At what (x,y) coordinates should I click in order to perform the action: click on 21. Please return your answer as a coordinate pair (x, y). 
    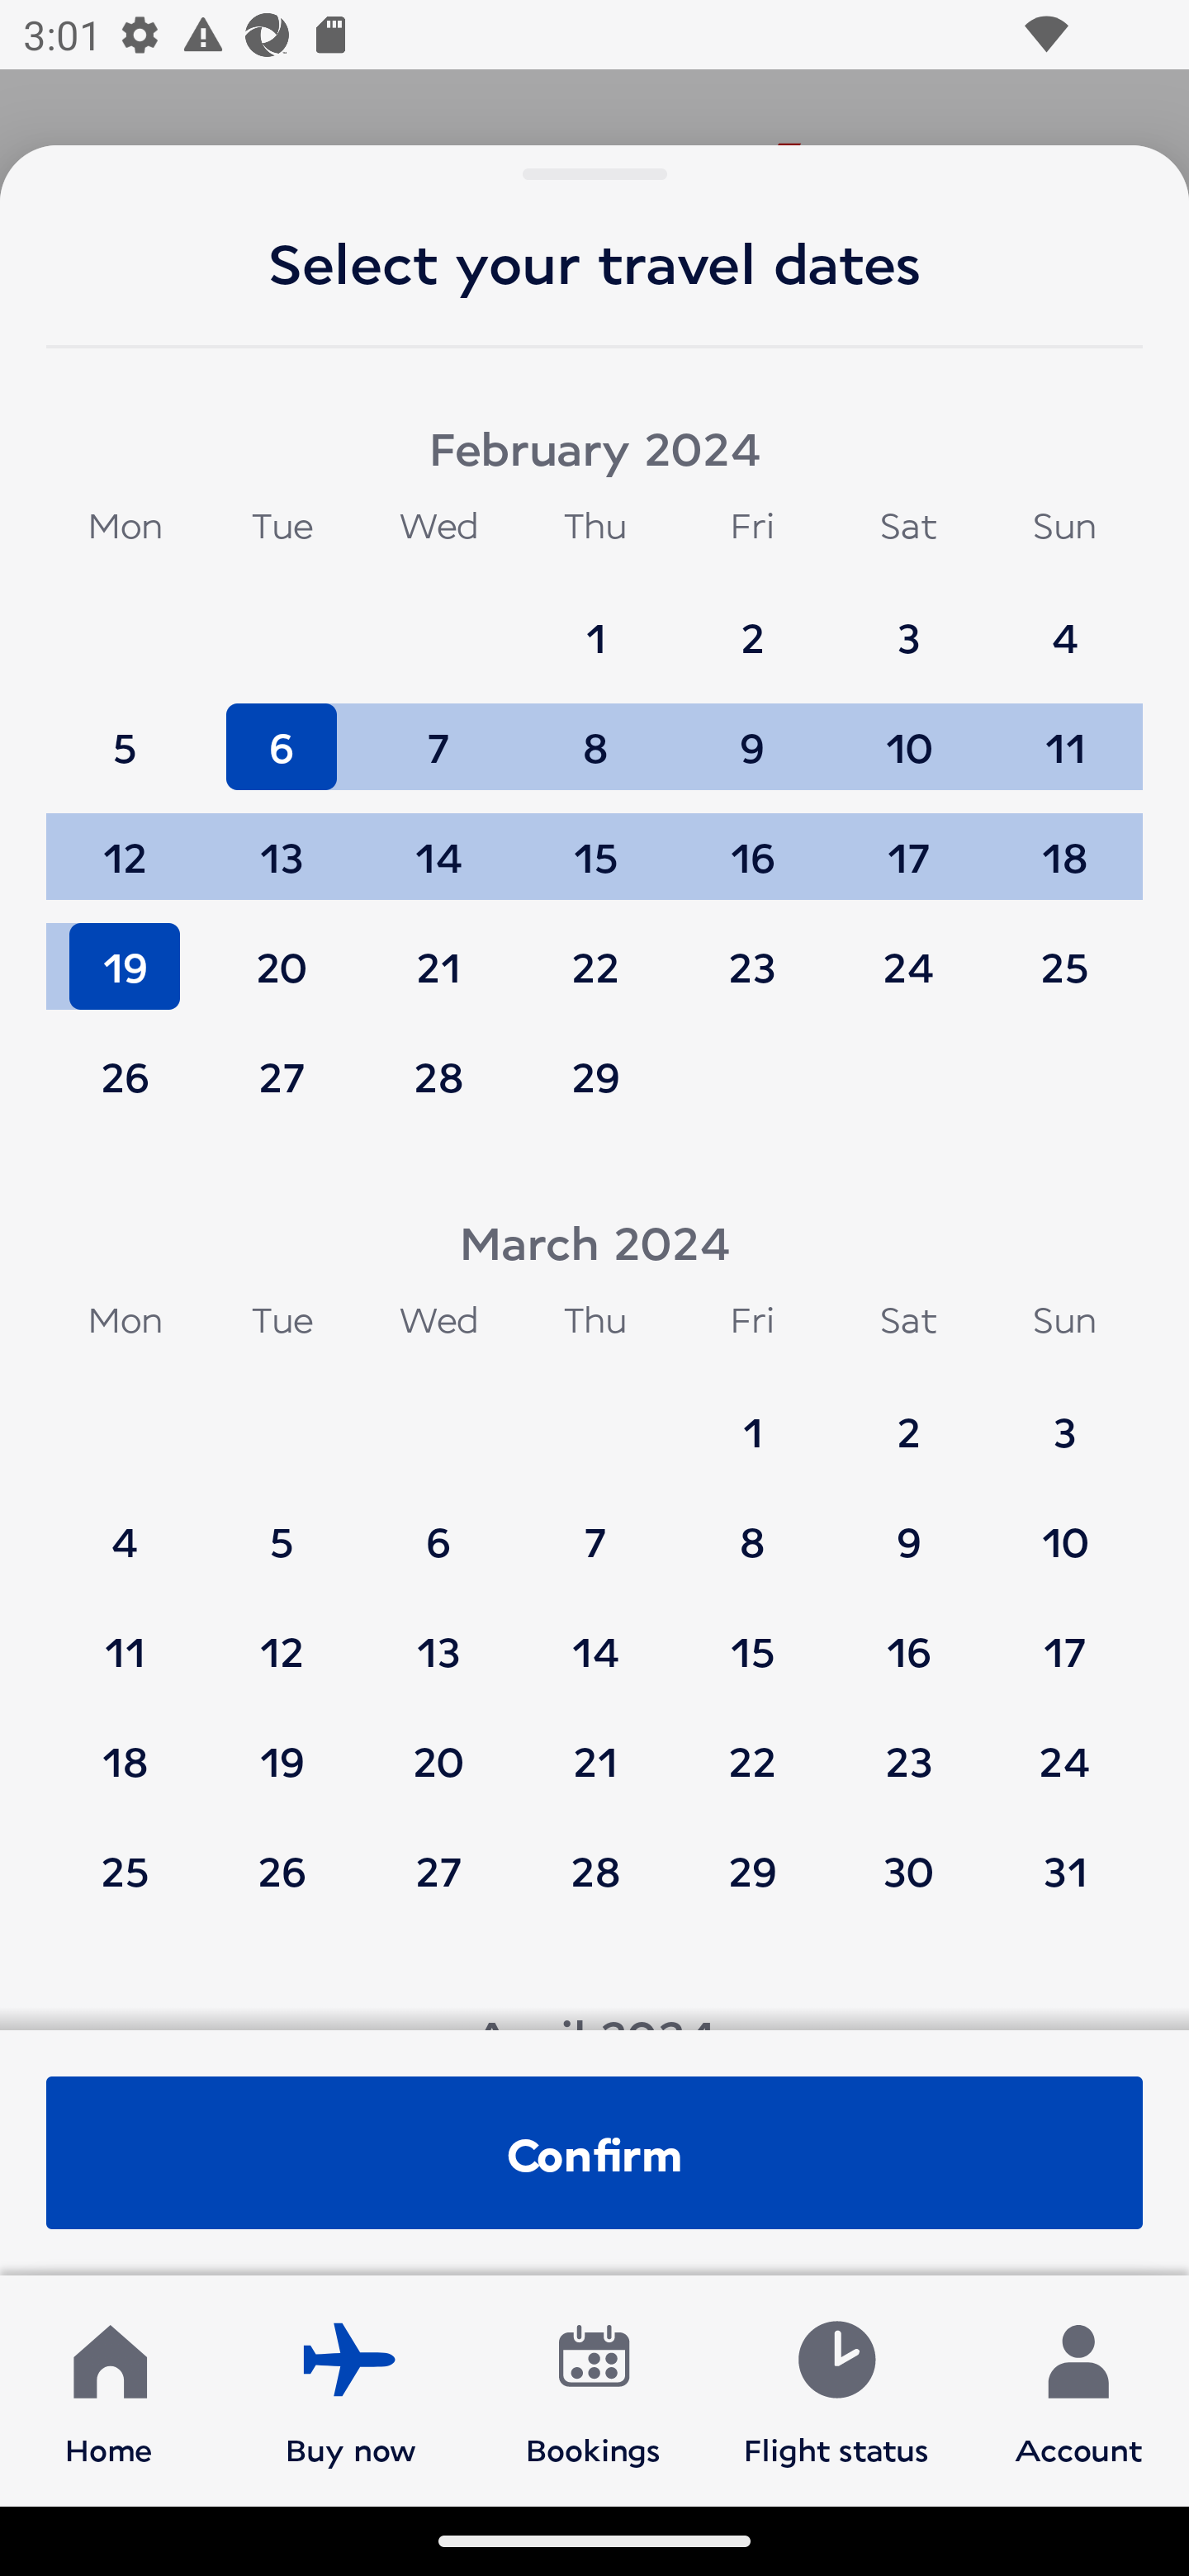
    Looking at the image, I should click on (438, 951).